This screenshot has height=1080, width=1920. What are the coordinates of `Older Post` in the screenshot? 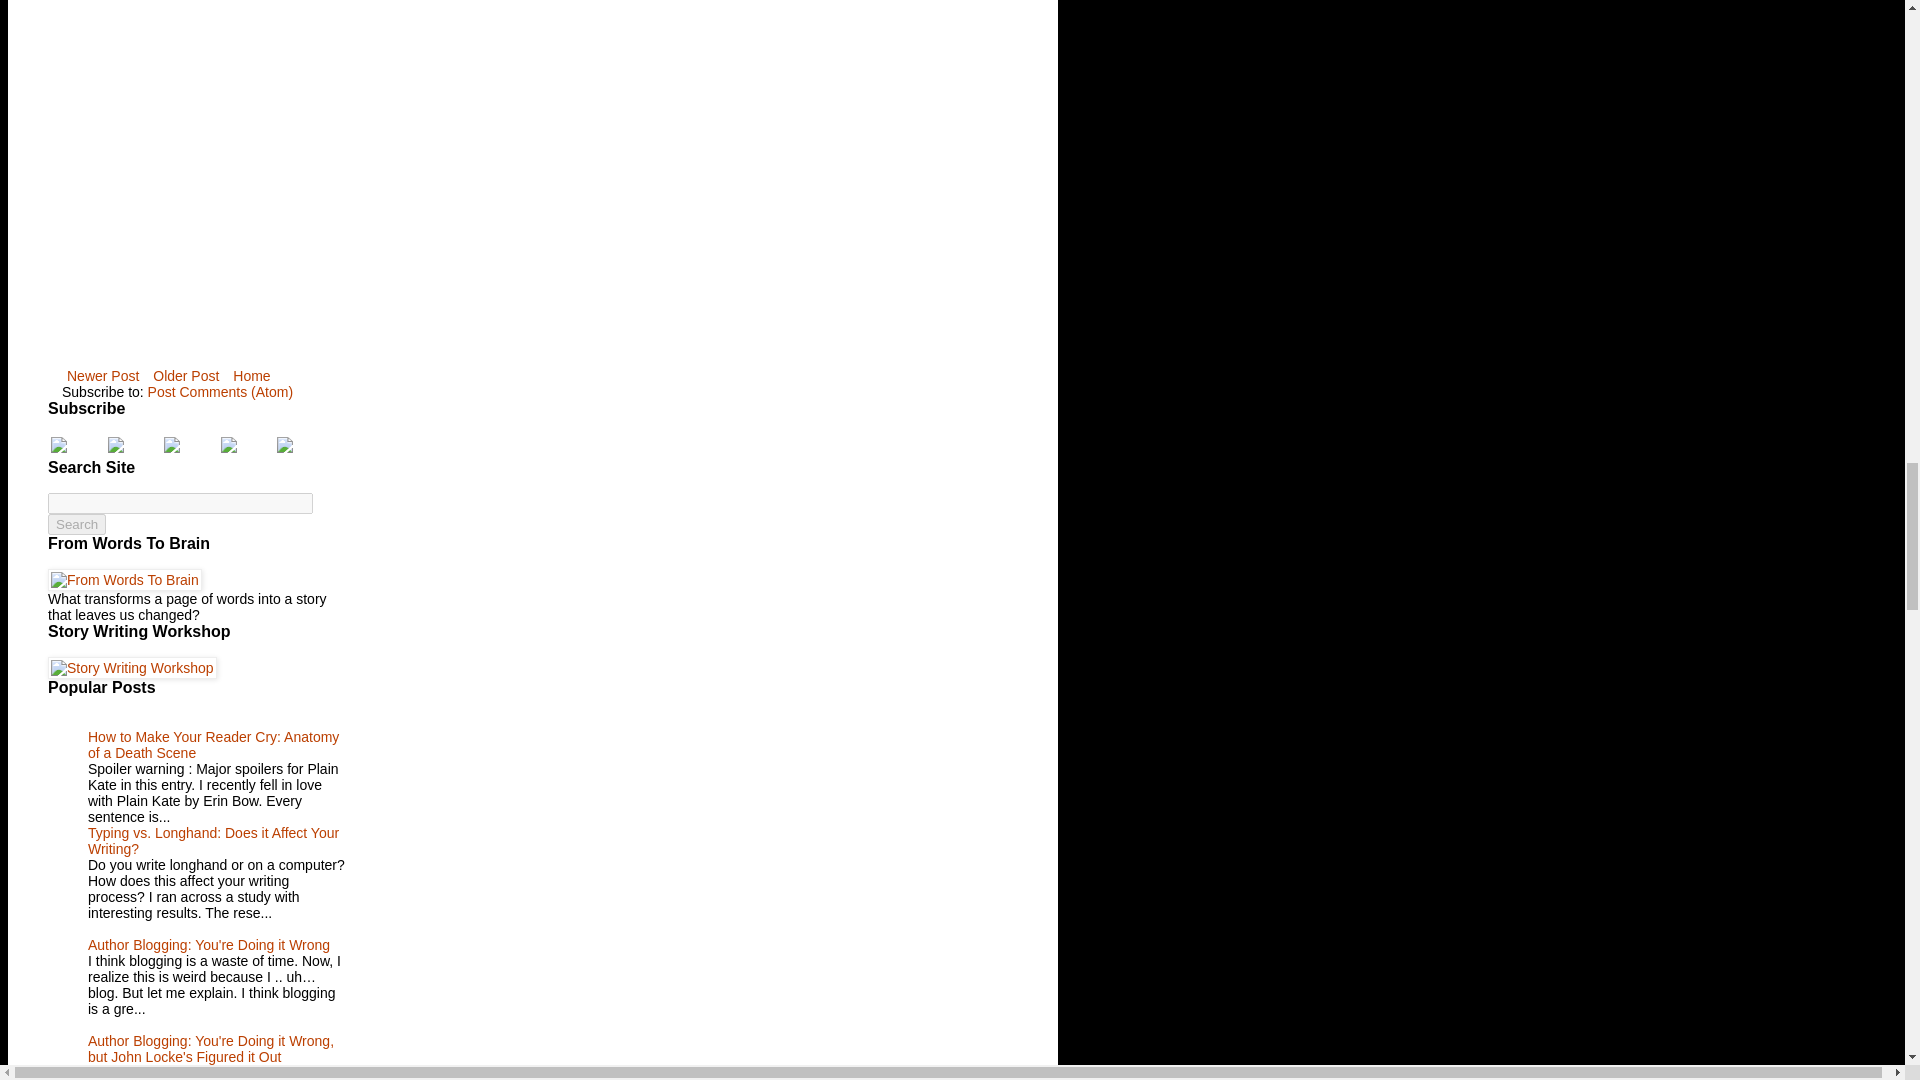 It's located at (186, 375).